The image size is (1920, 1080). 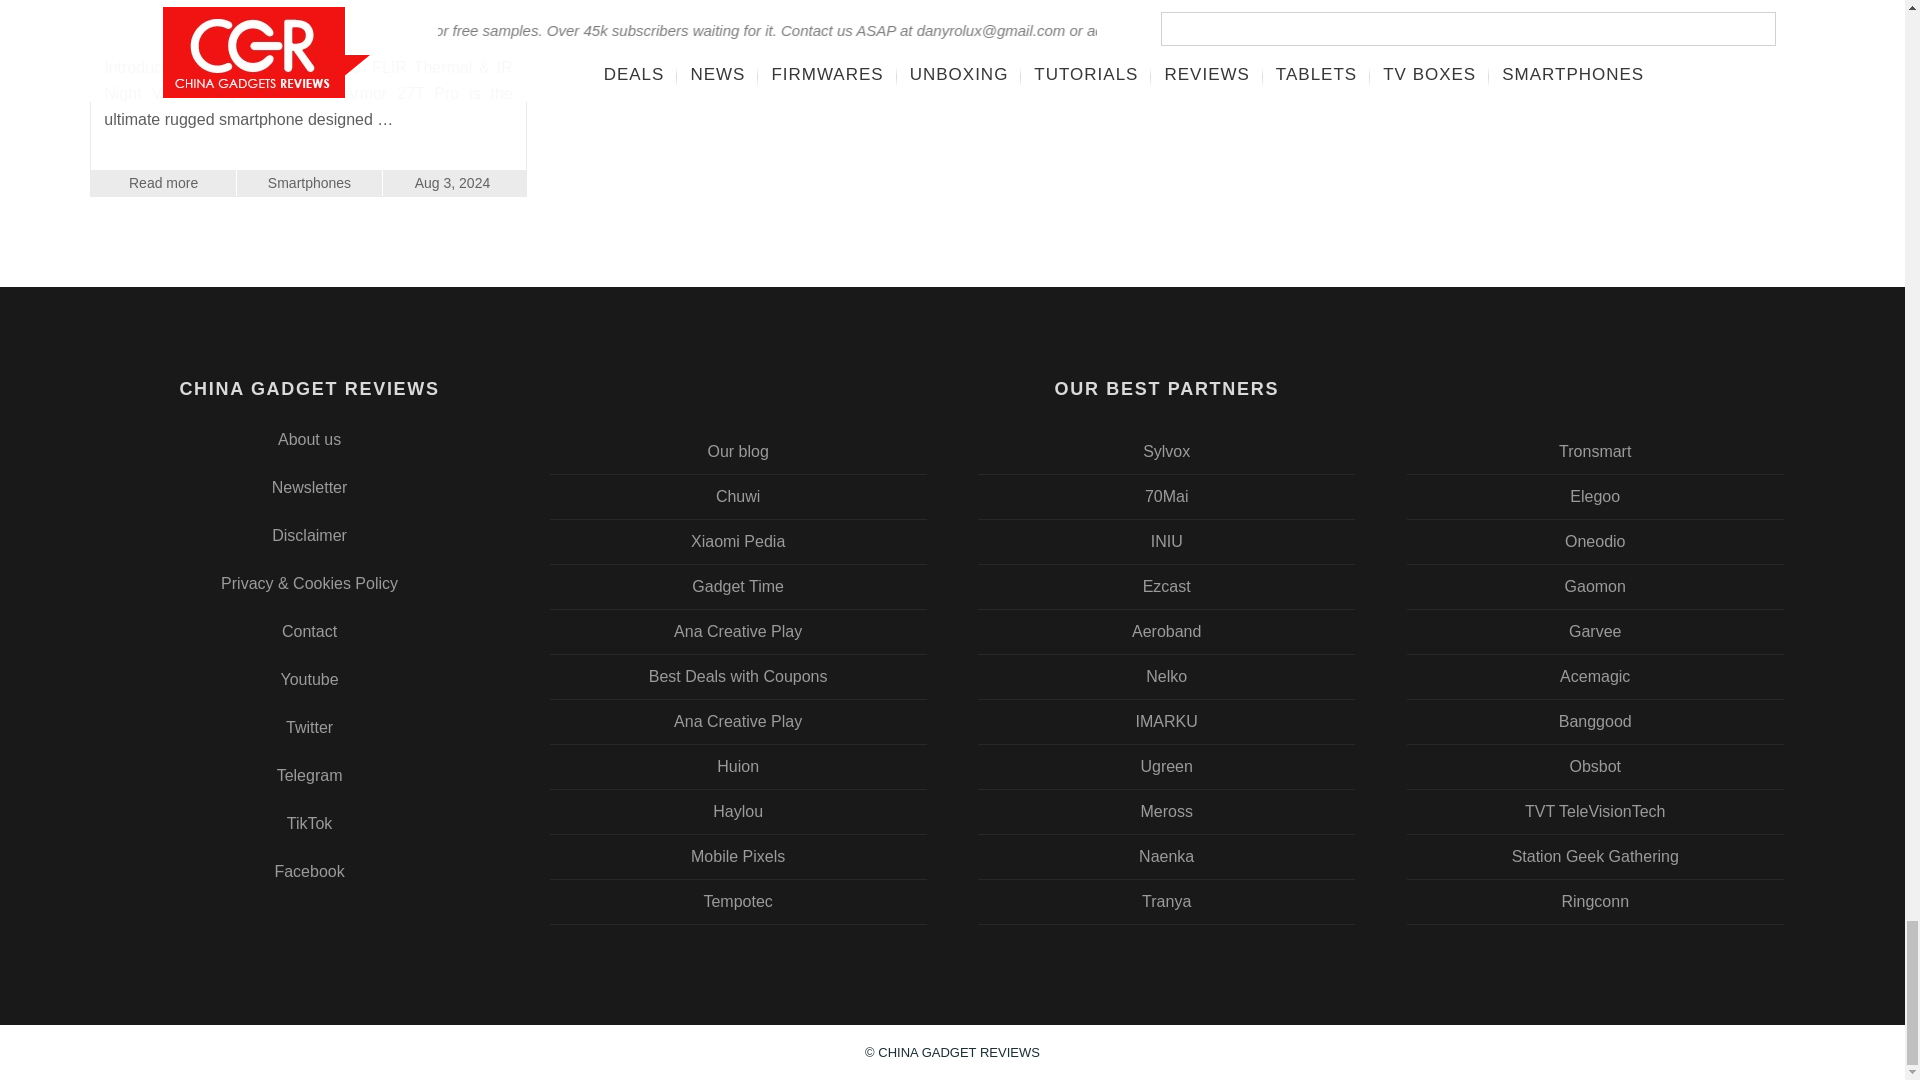 What do you see at coordinates (738, 722) in the screenshot?
I see `anacreativeplay` at bounding box center [738, 722].